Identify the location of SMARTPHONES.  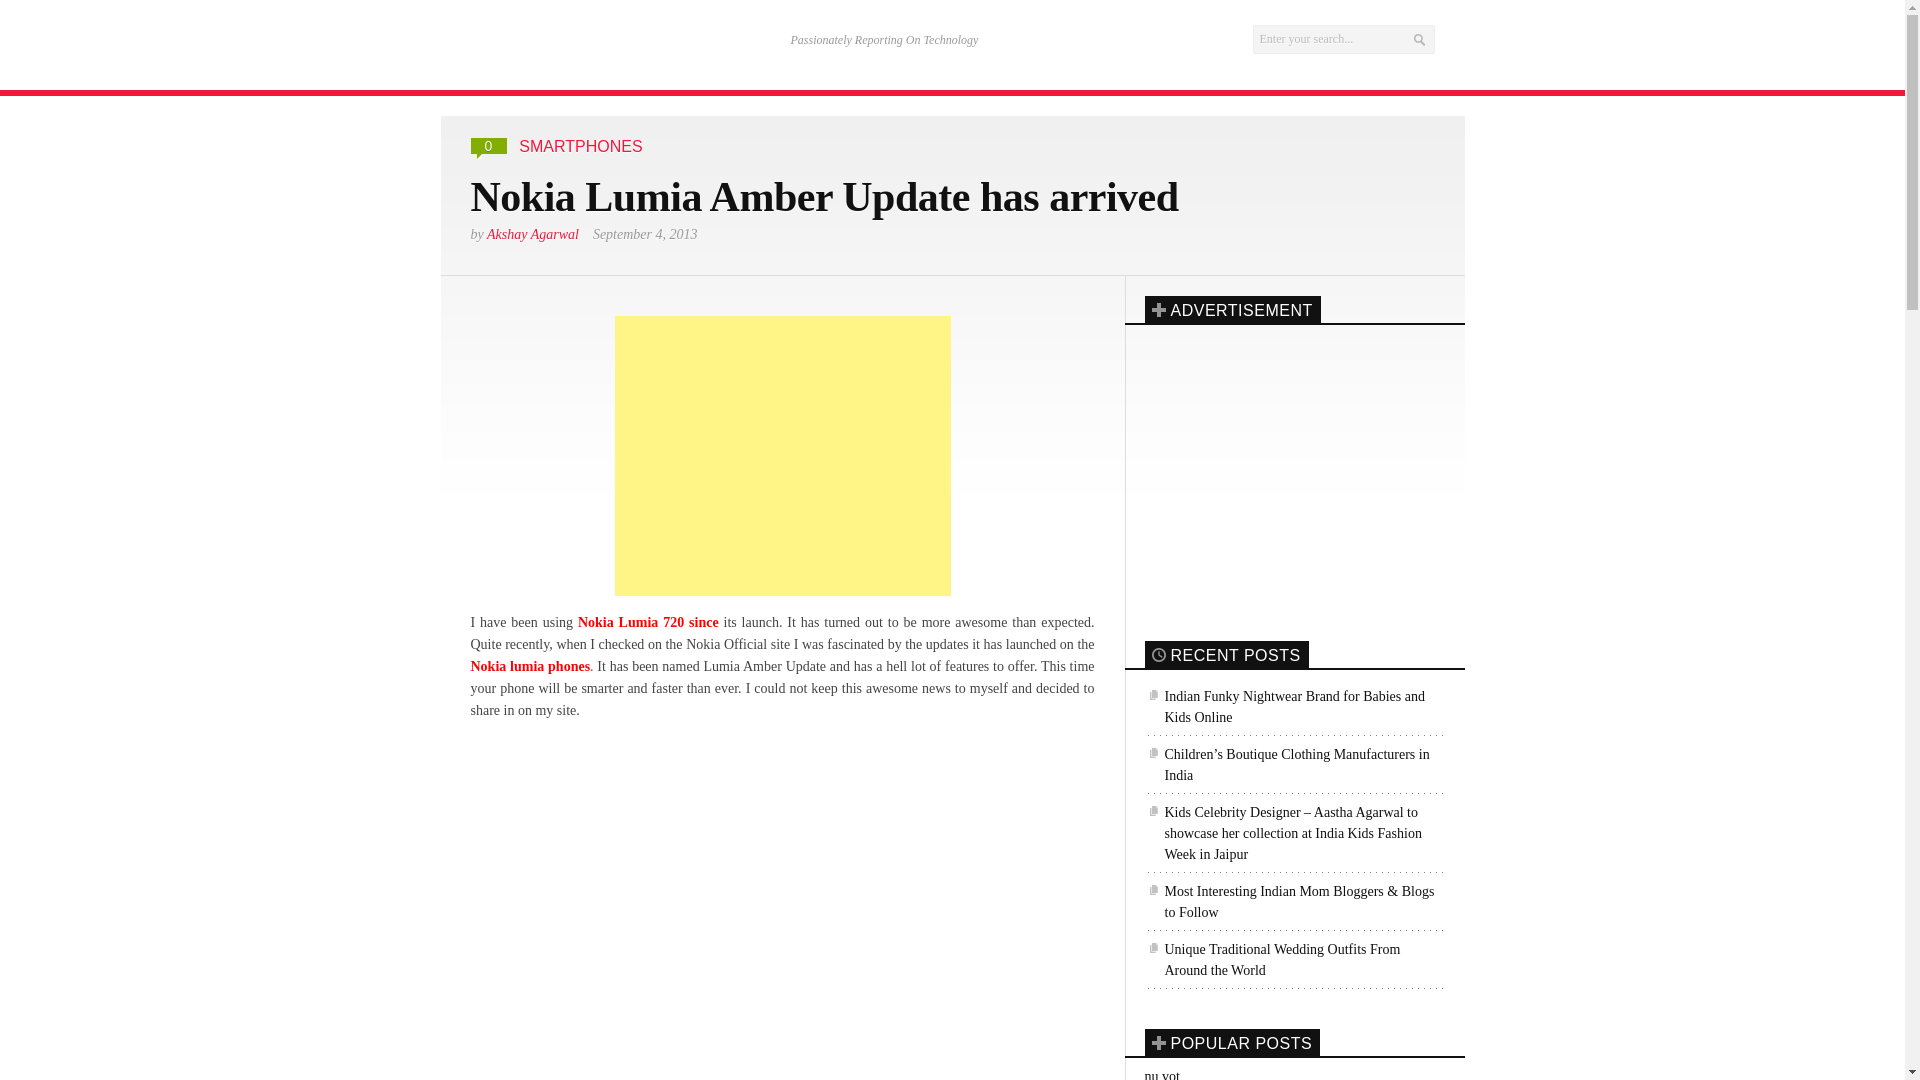
(580, 146).